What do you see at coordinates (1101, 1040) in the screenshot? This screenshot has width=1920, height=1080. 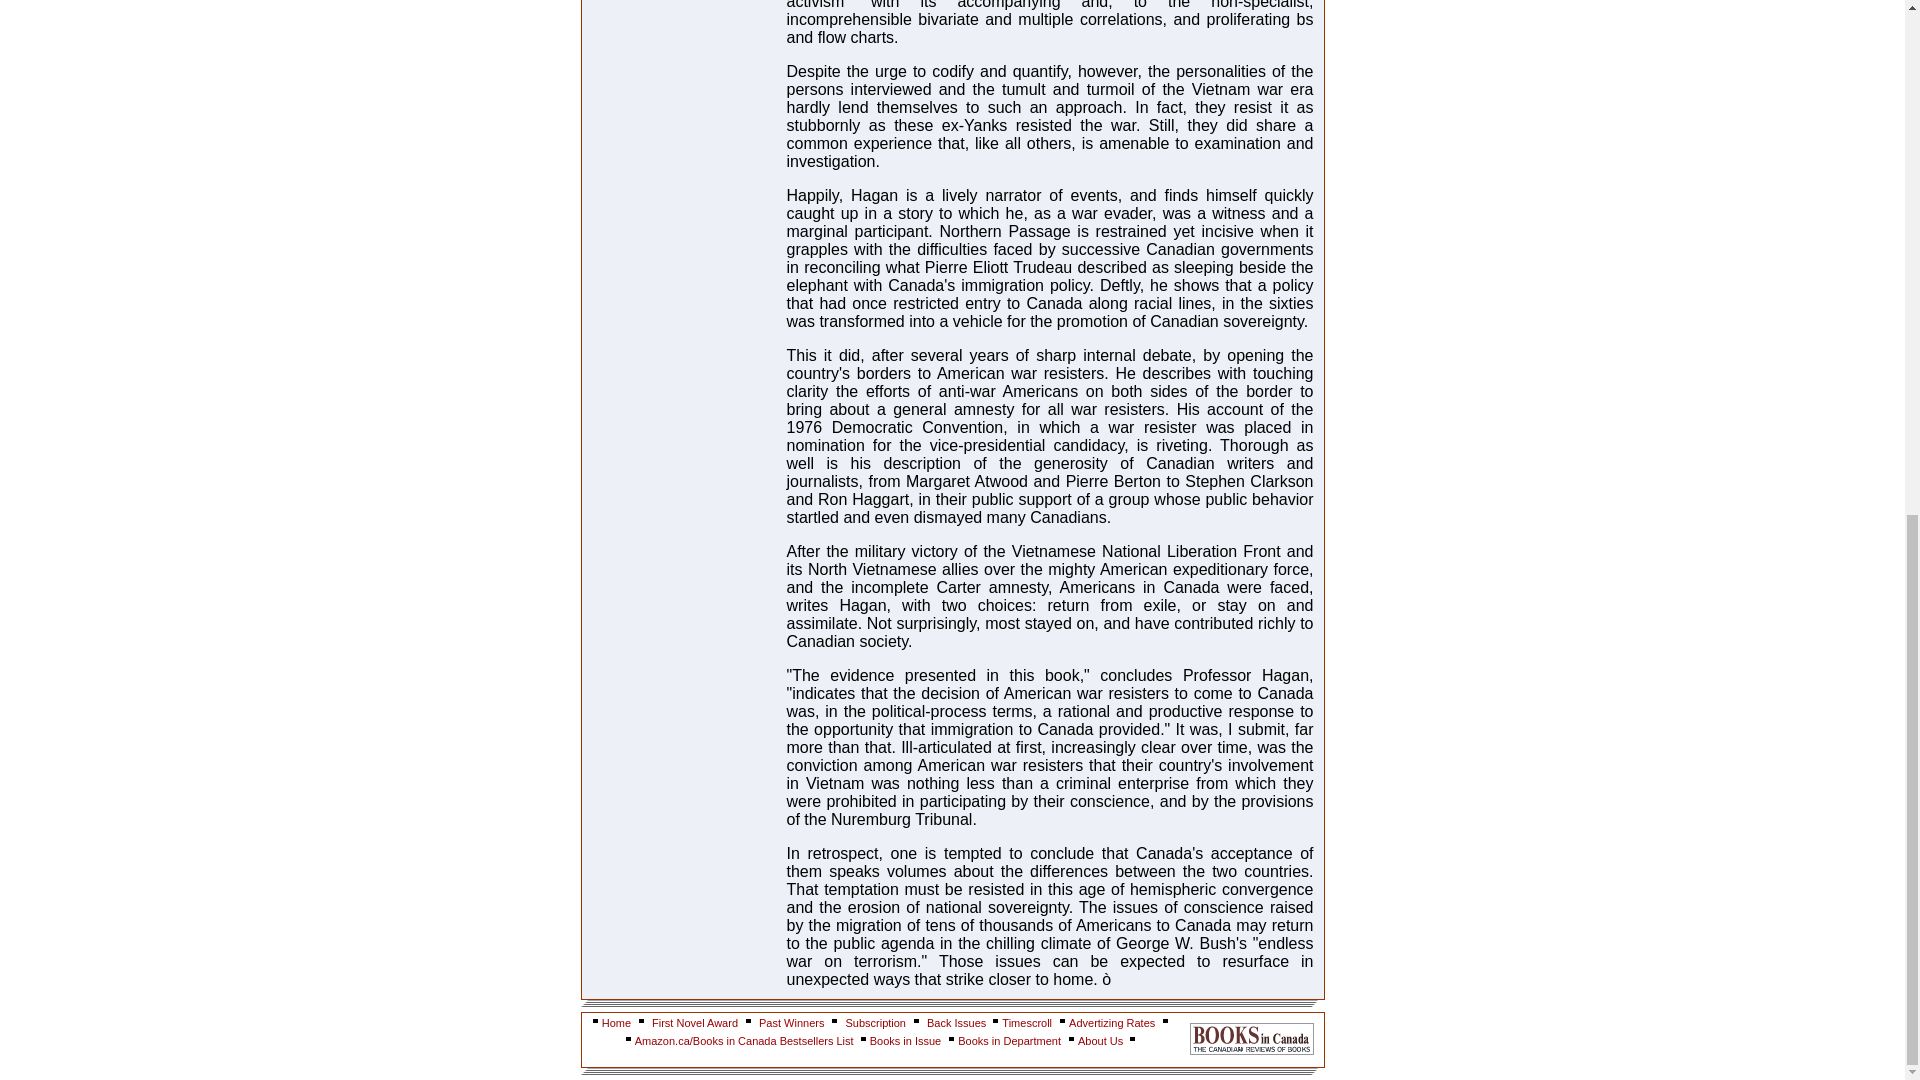 I see `About Us` at bounding box center [1101, 1040].